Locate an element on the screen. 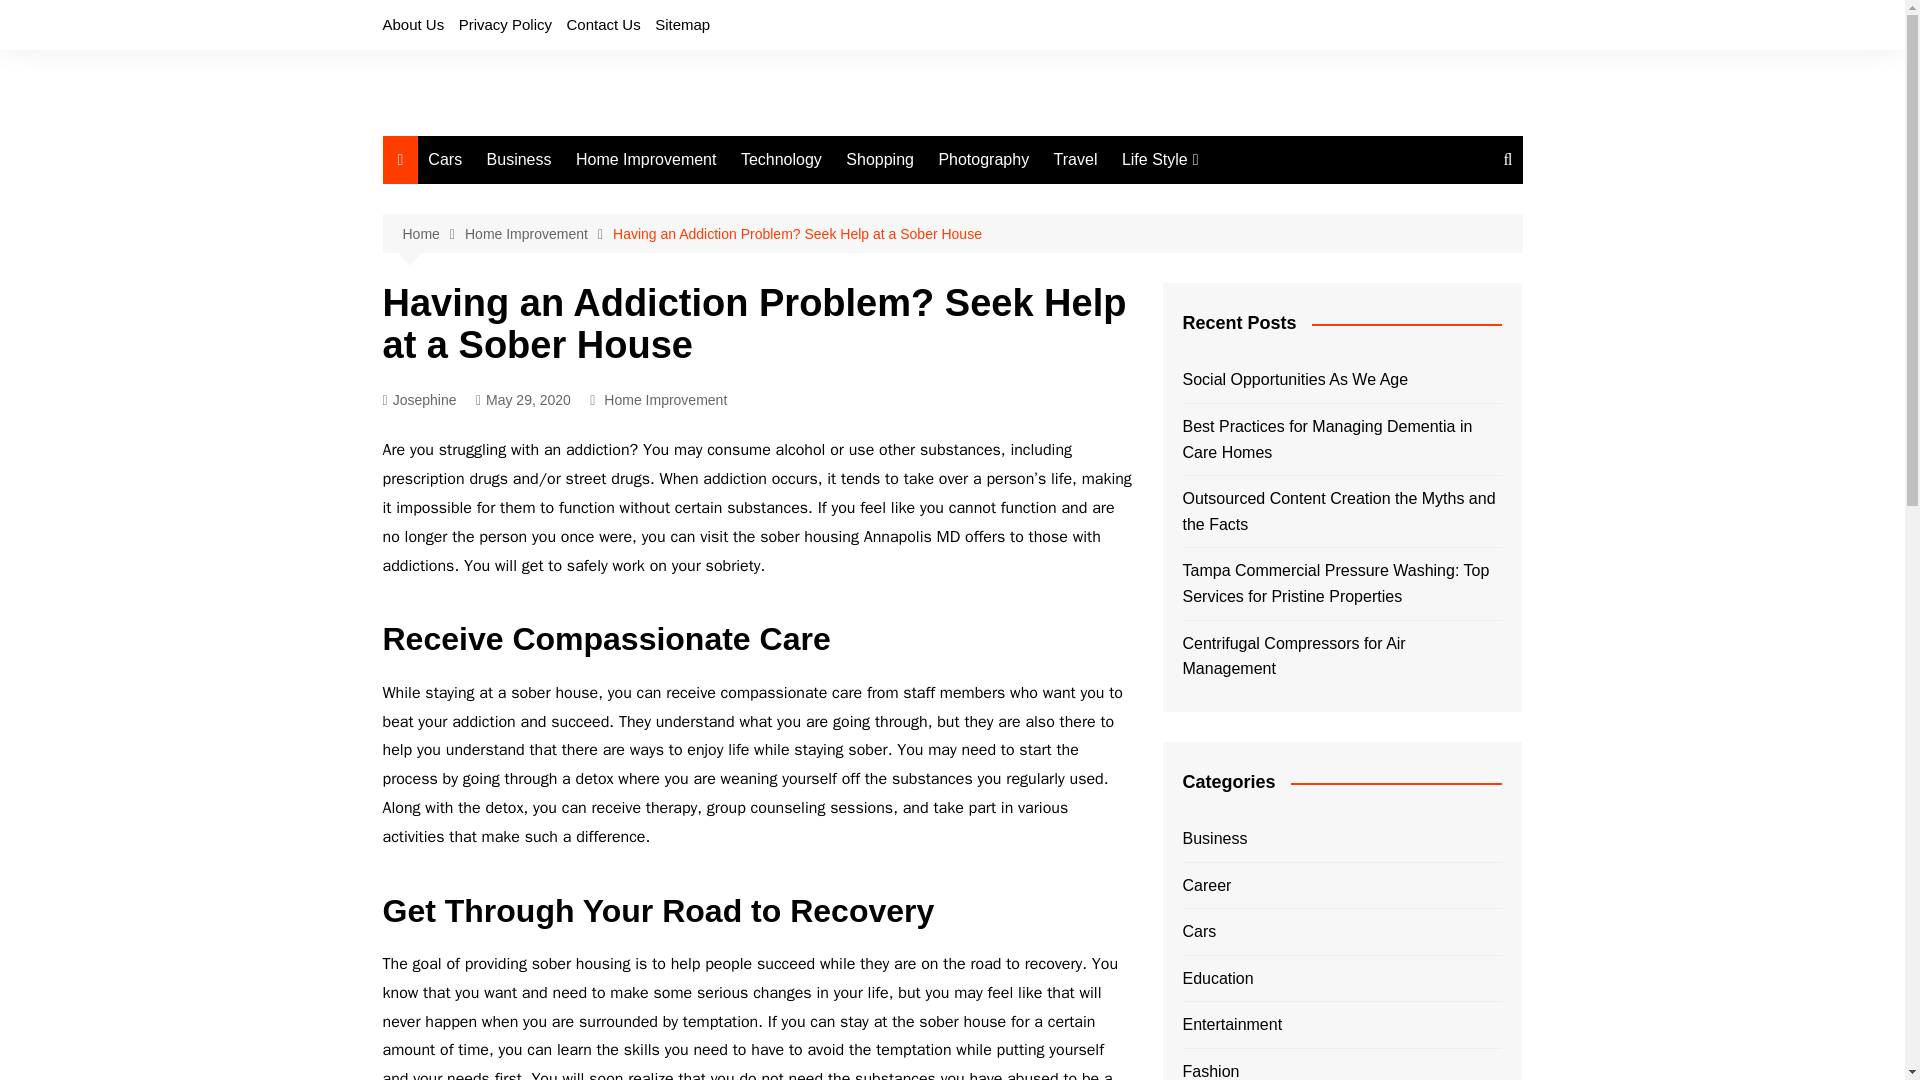  Home Improvement is located at coordinates (538, 234).